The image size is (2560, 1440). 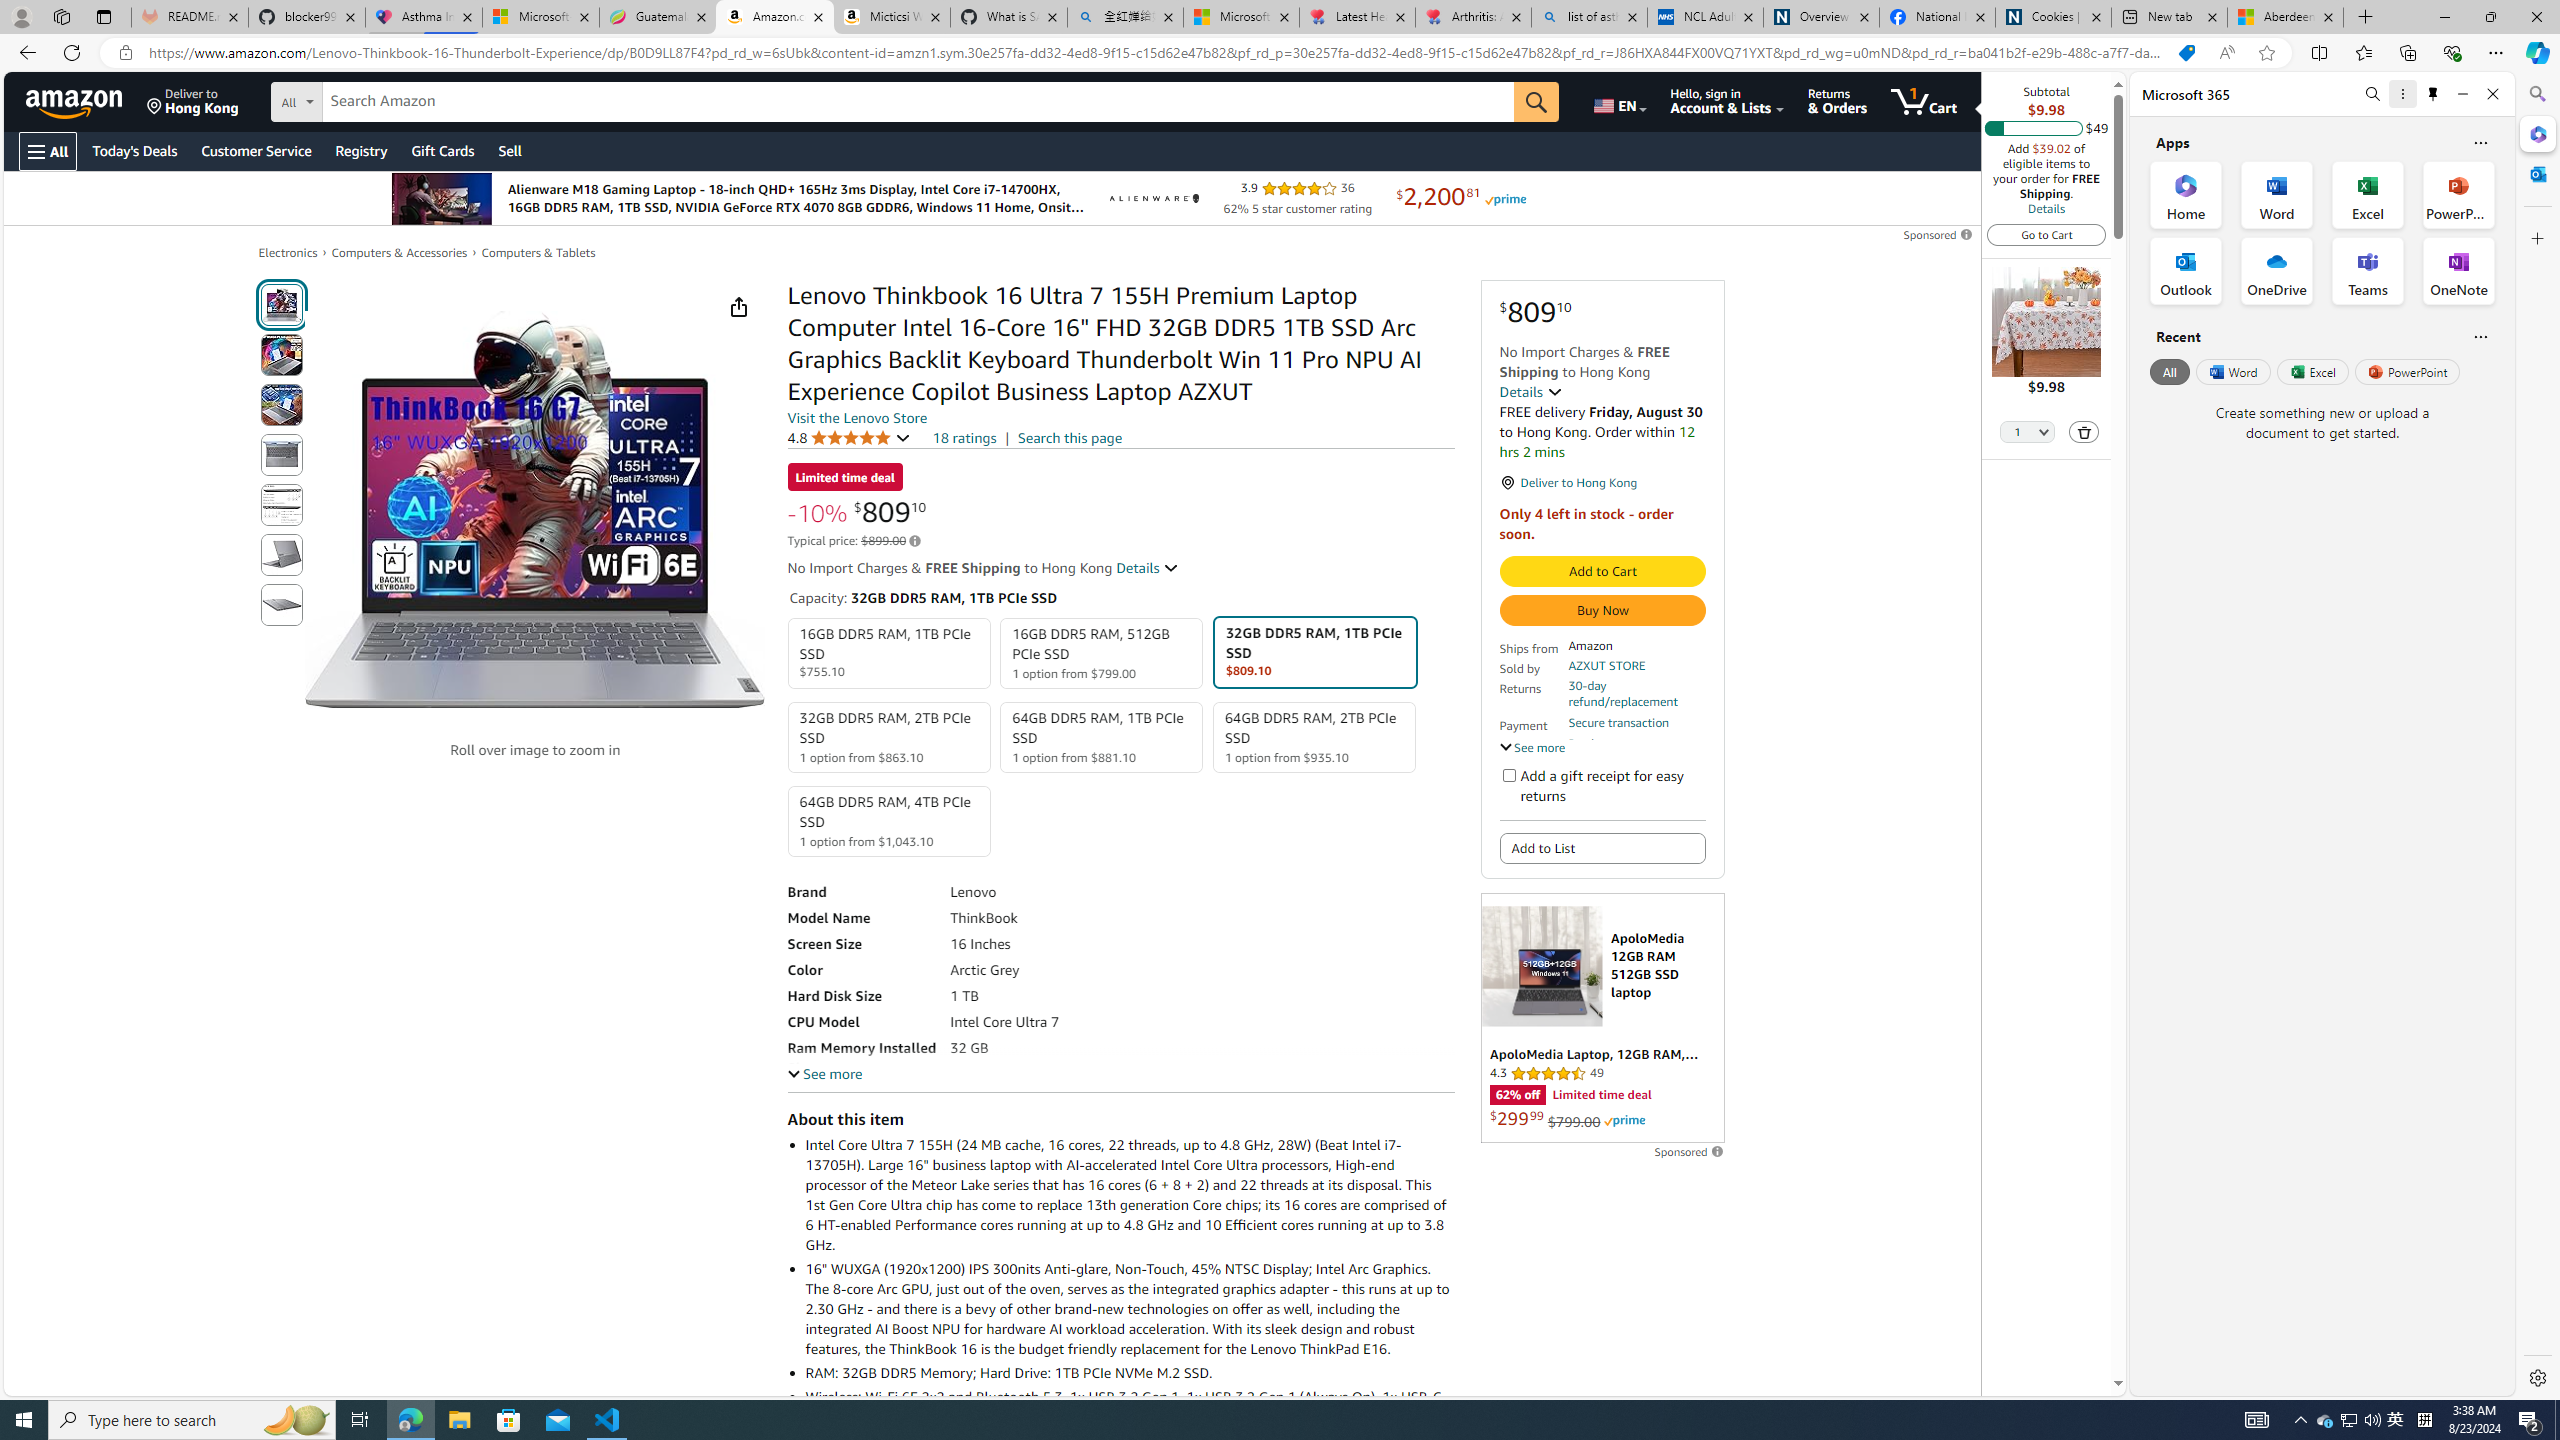 I want to click on 16GB DDR5 RAM, 512GB PCIe SSD 1 option from $799.00, so click(x=1102, y=654).